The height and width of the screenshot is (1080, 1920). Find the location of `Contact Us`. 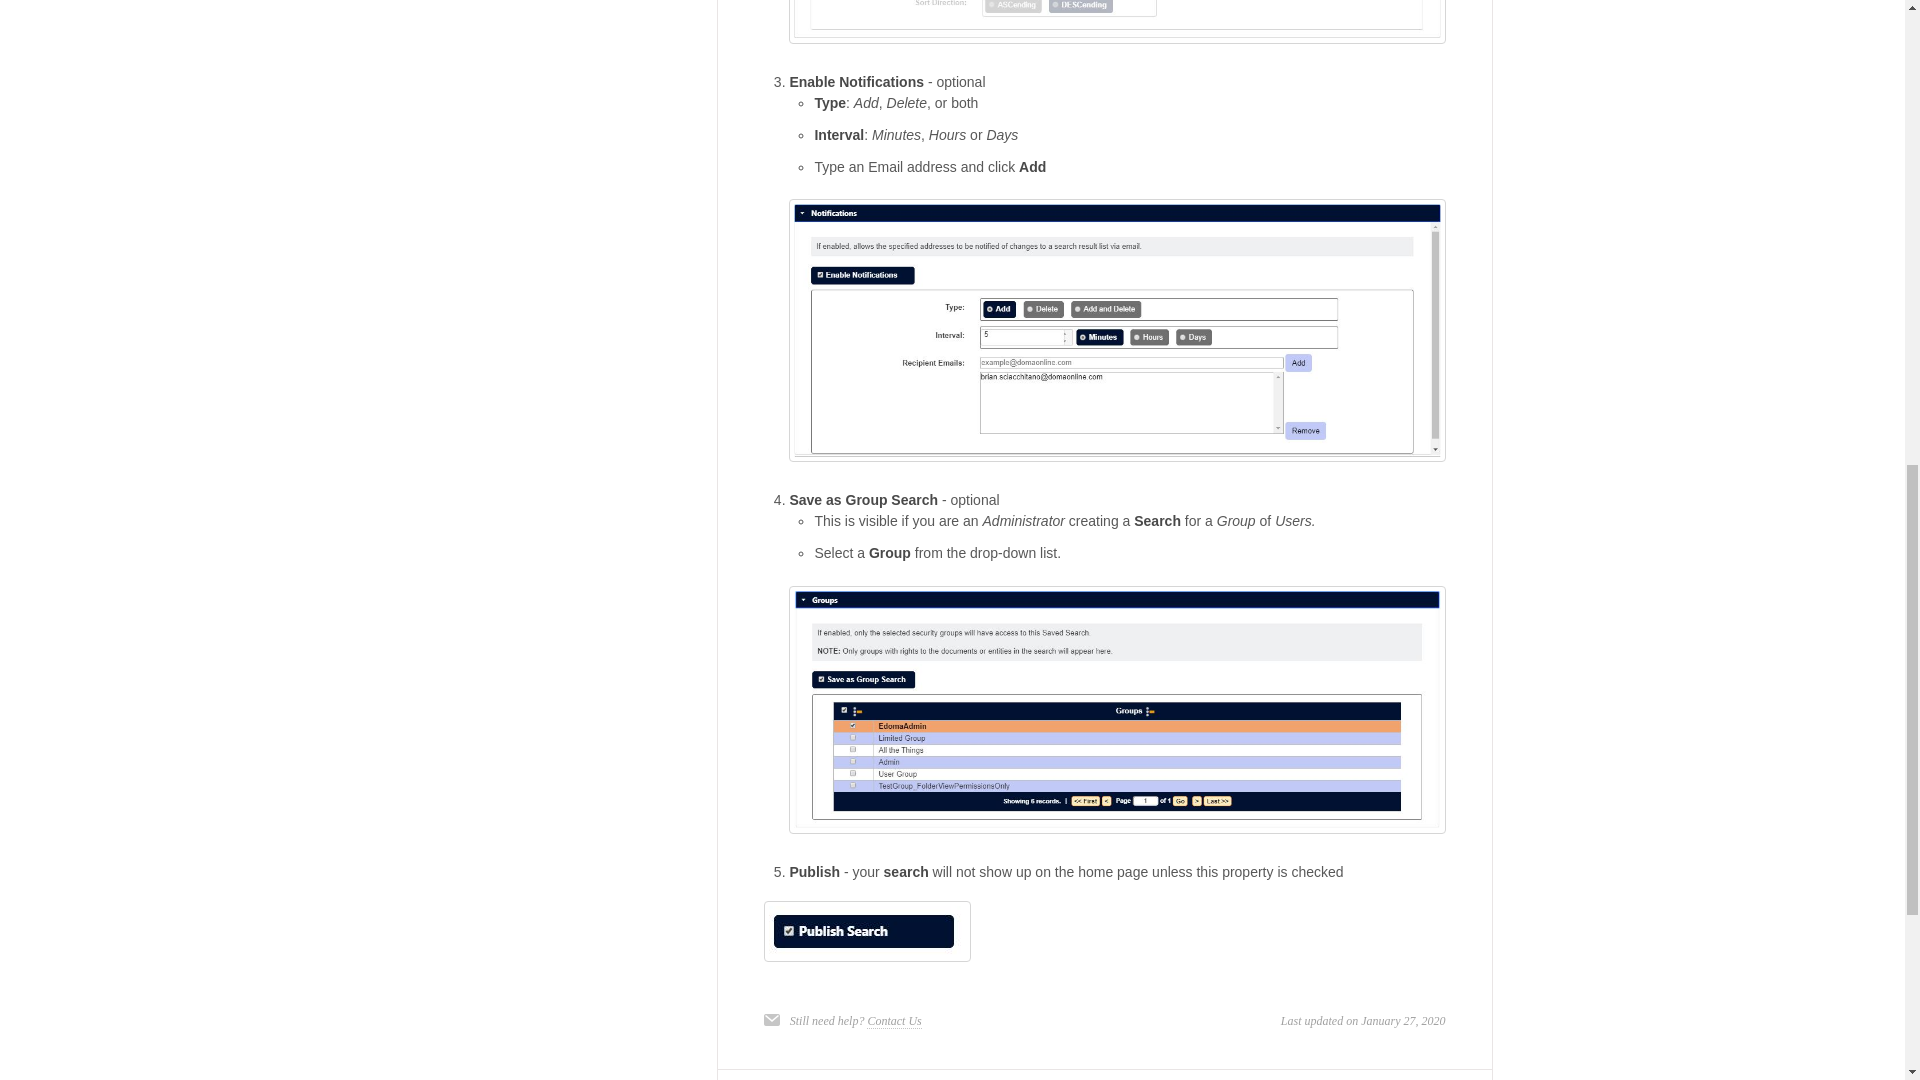

Contact Us is located at coordinates (894, 1022).